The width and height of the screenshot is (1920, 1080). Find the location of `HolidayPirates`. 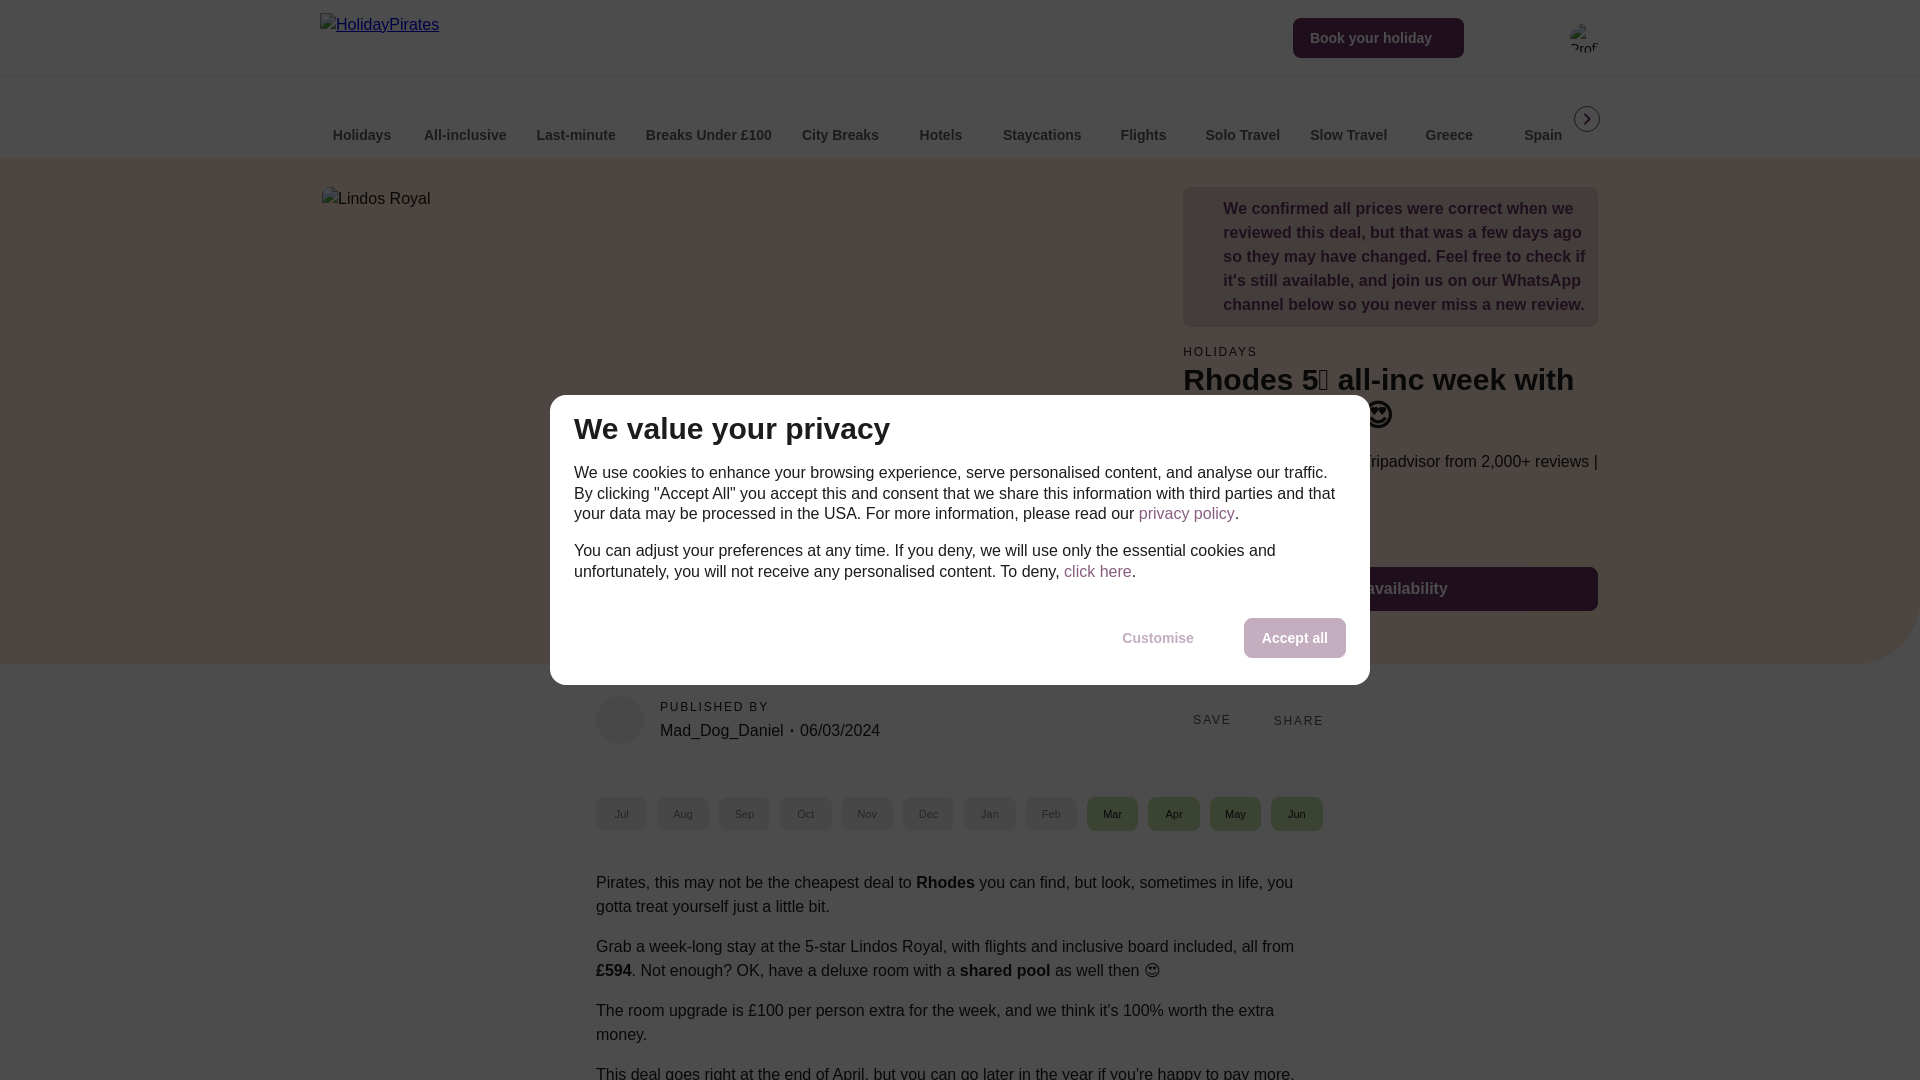

HolidayPirates is located at coordinates (404, 37).